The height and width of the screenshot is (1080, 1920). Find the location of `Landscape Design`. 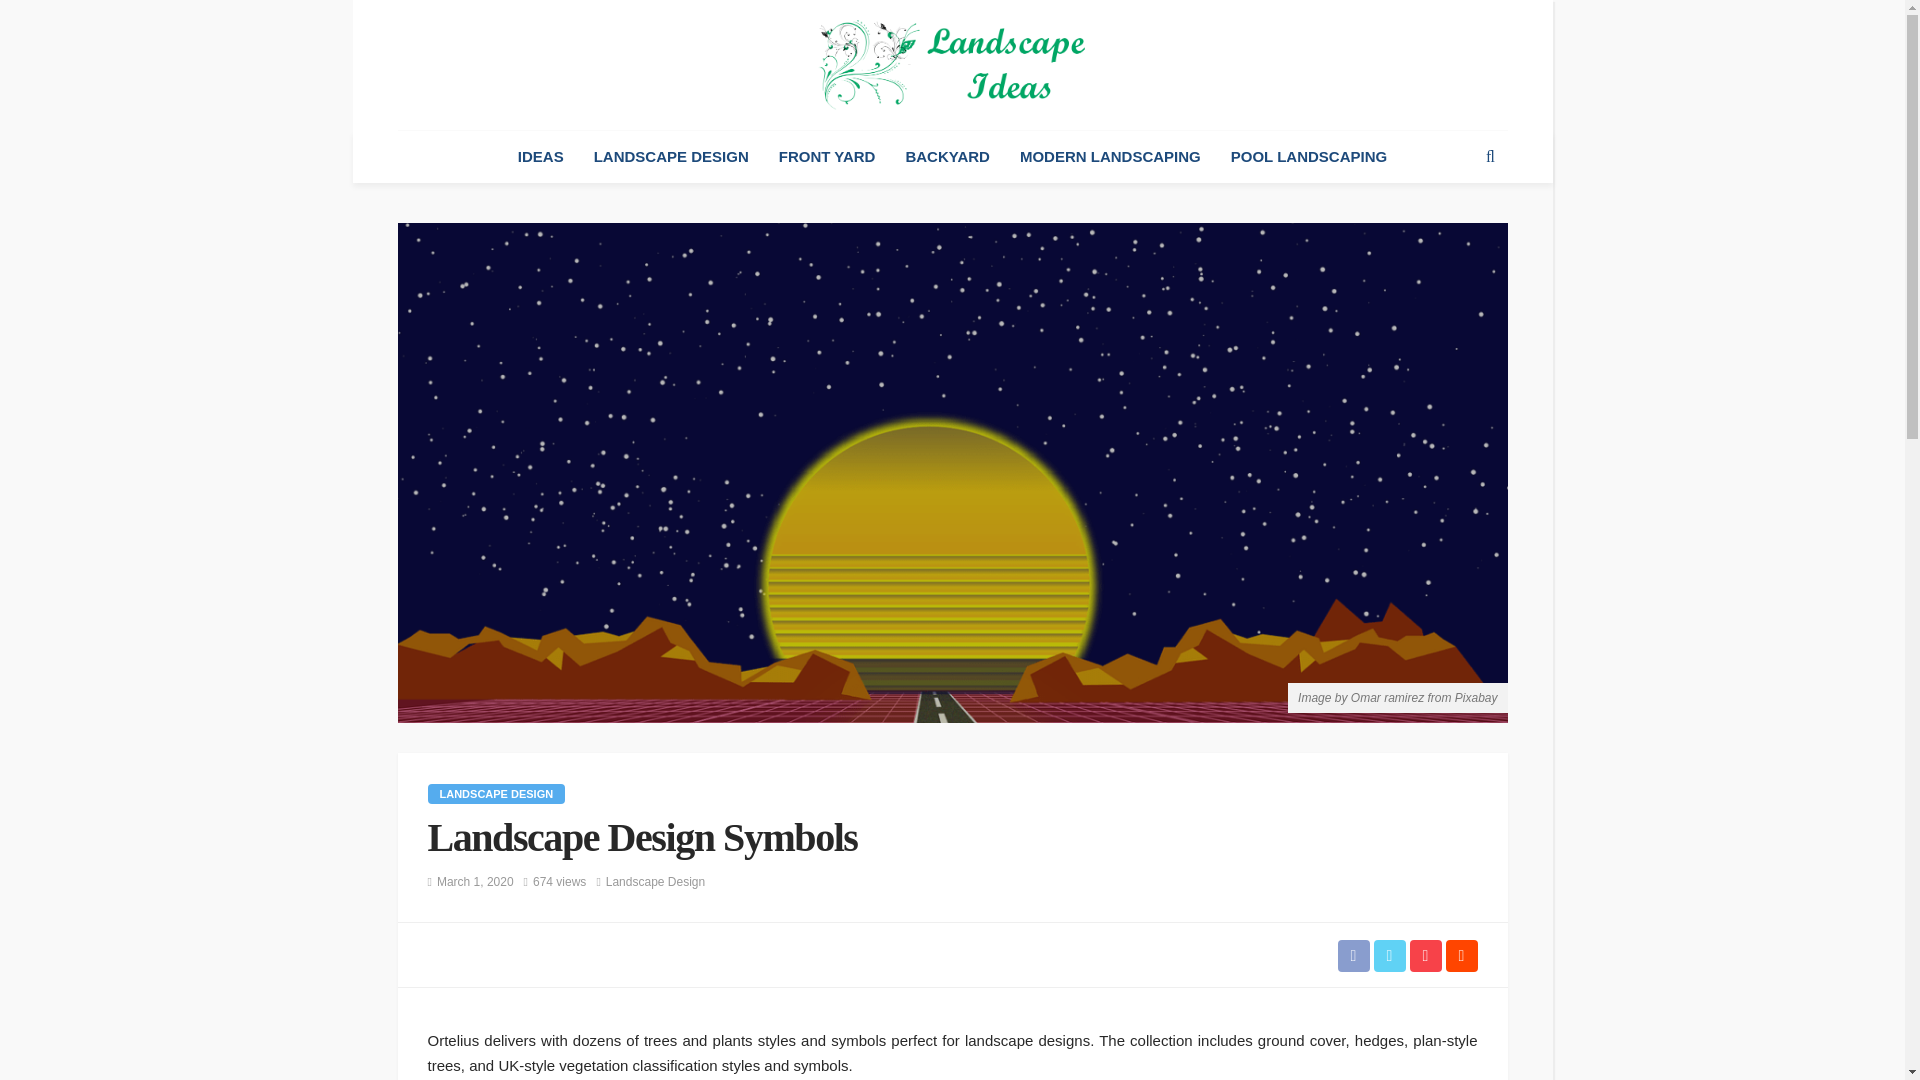

Landscape Design is located at coordinates (655, 882).